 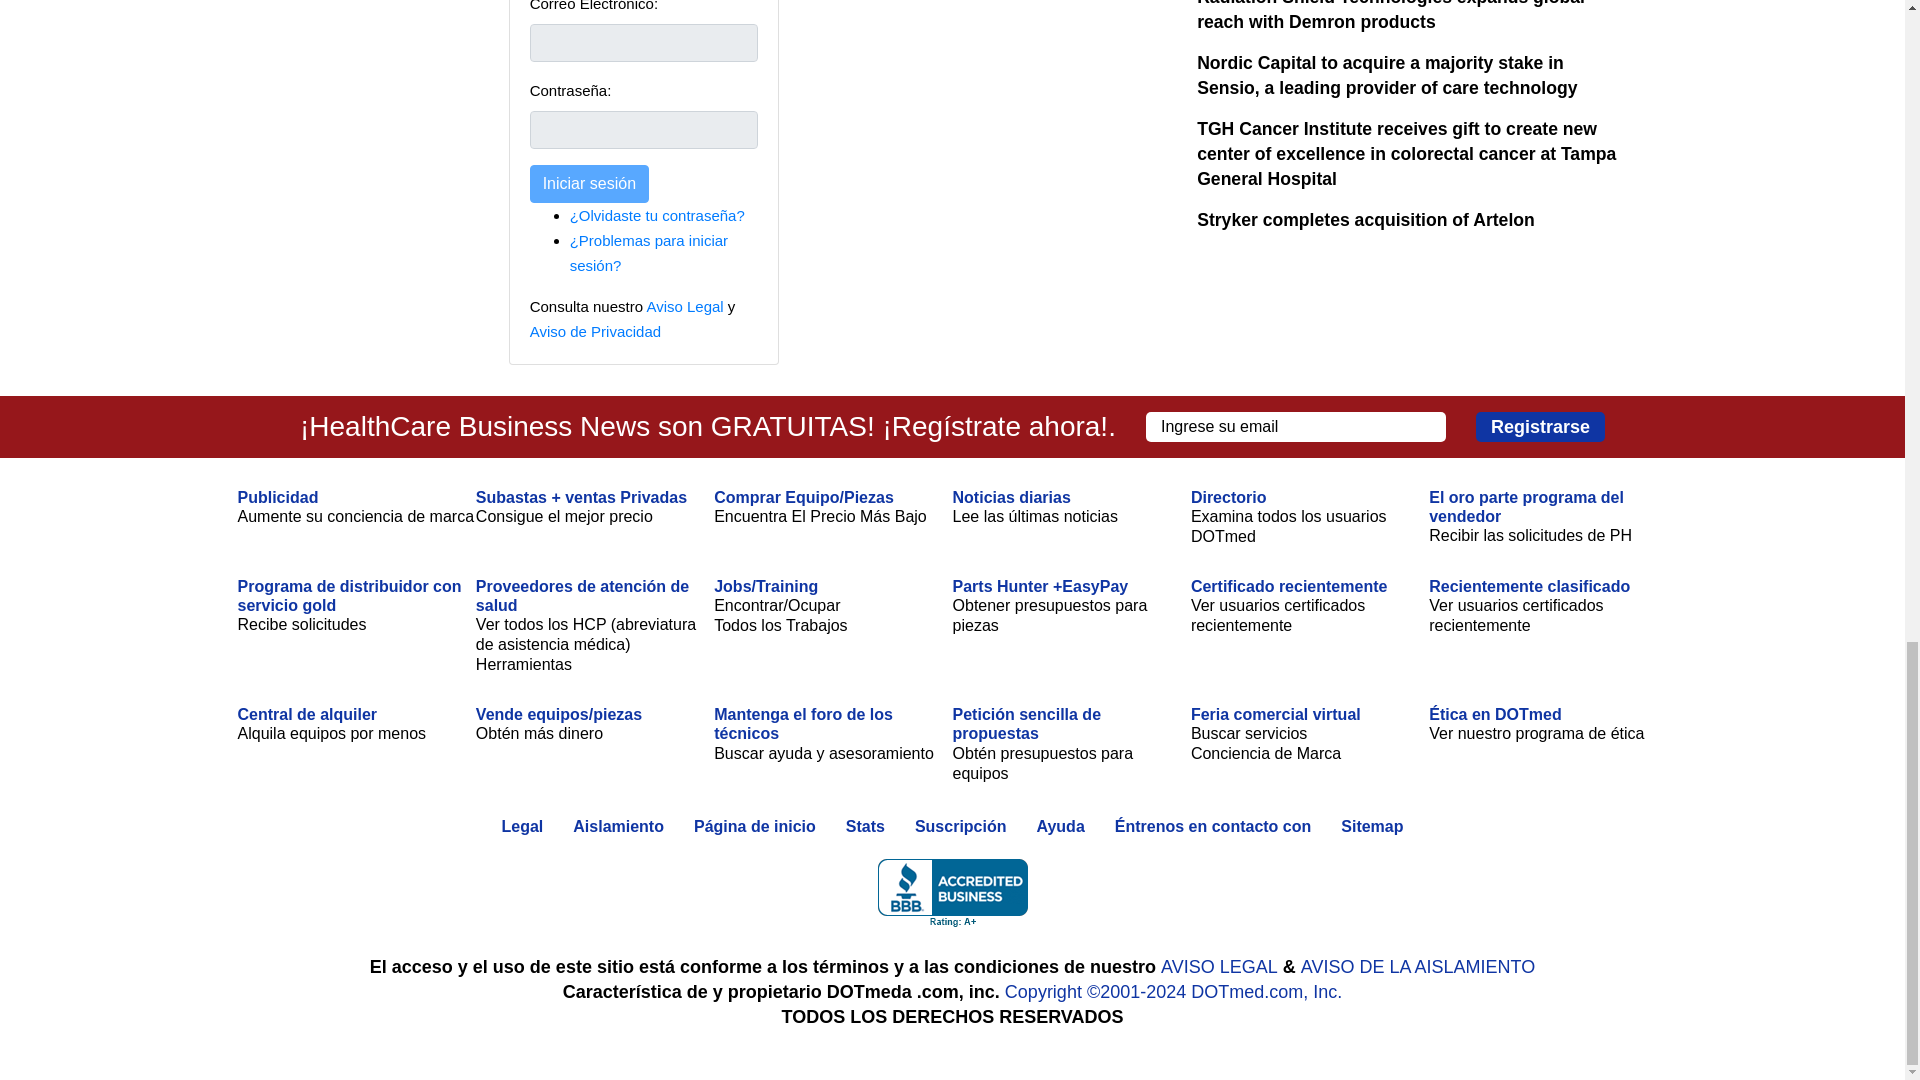 What do you see at coordinates (648, 253) in the screenshot?
I see `Login Problems?` at bounding box center [648, 253].